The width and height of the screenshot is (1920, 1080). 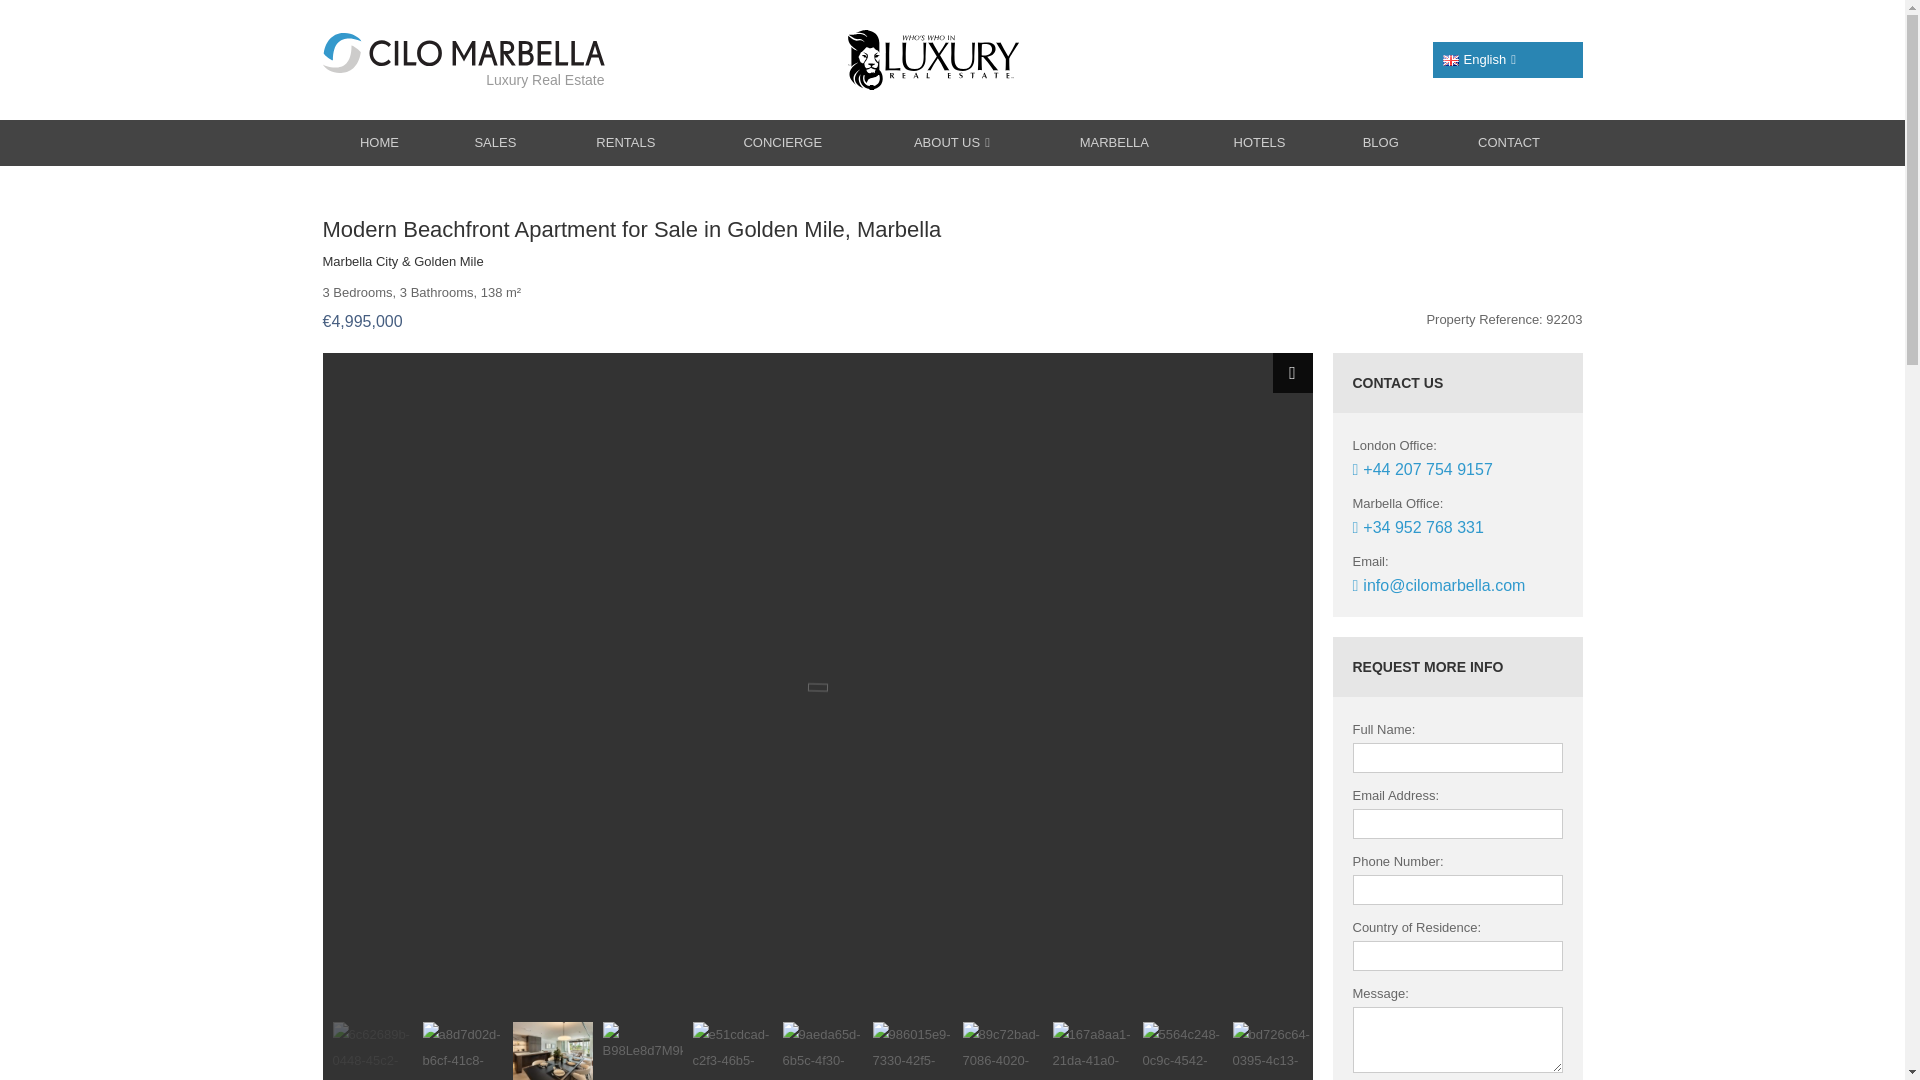 What do you see at coordinates (782, 142) in the screenshot?
I see `CONCIERGE` at bounding box center [782, 142].